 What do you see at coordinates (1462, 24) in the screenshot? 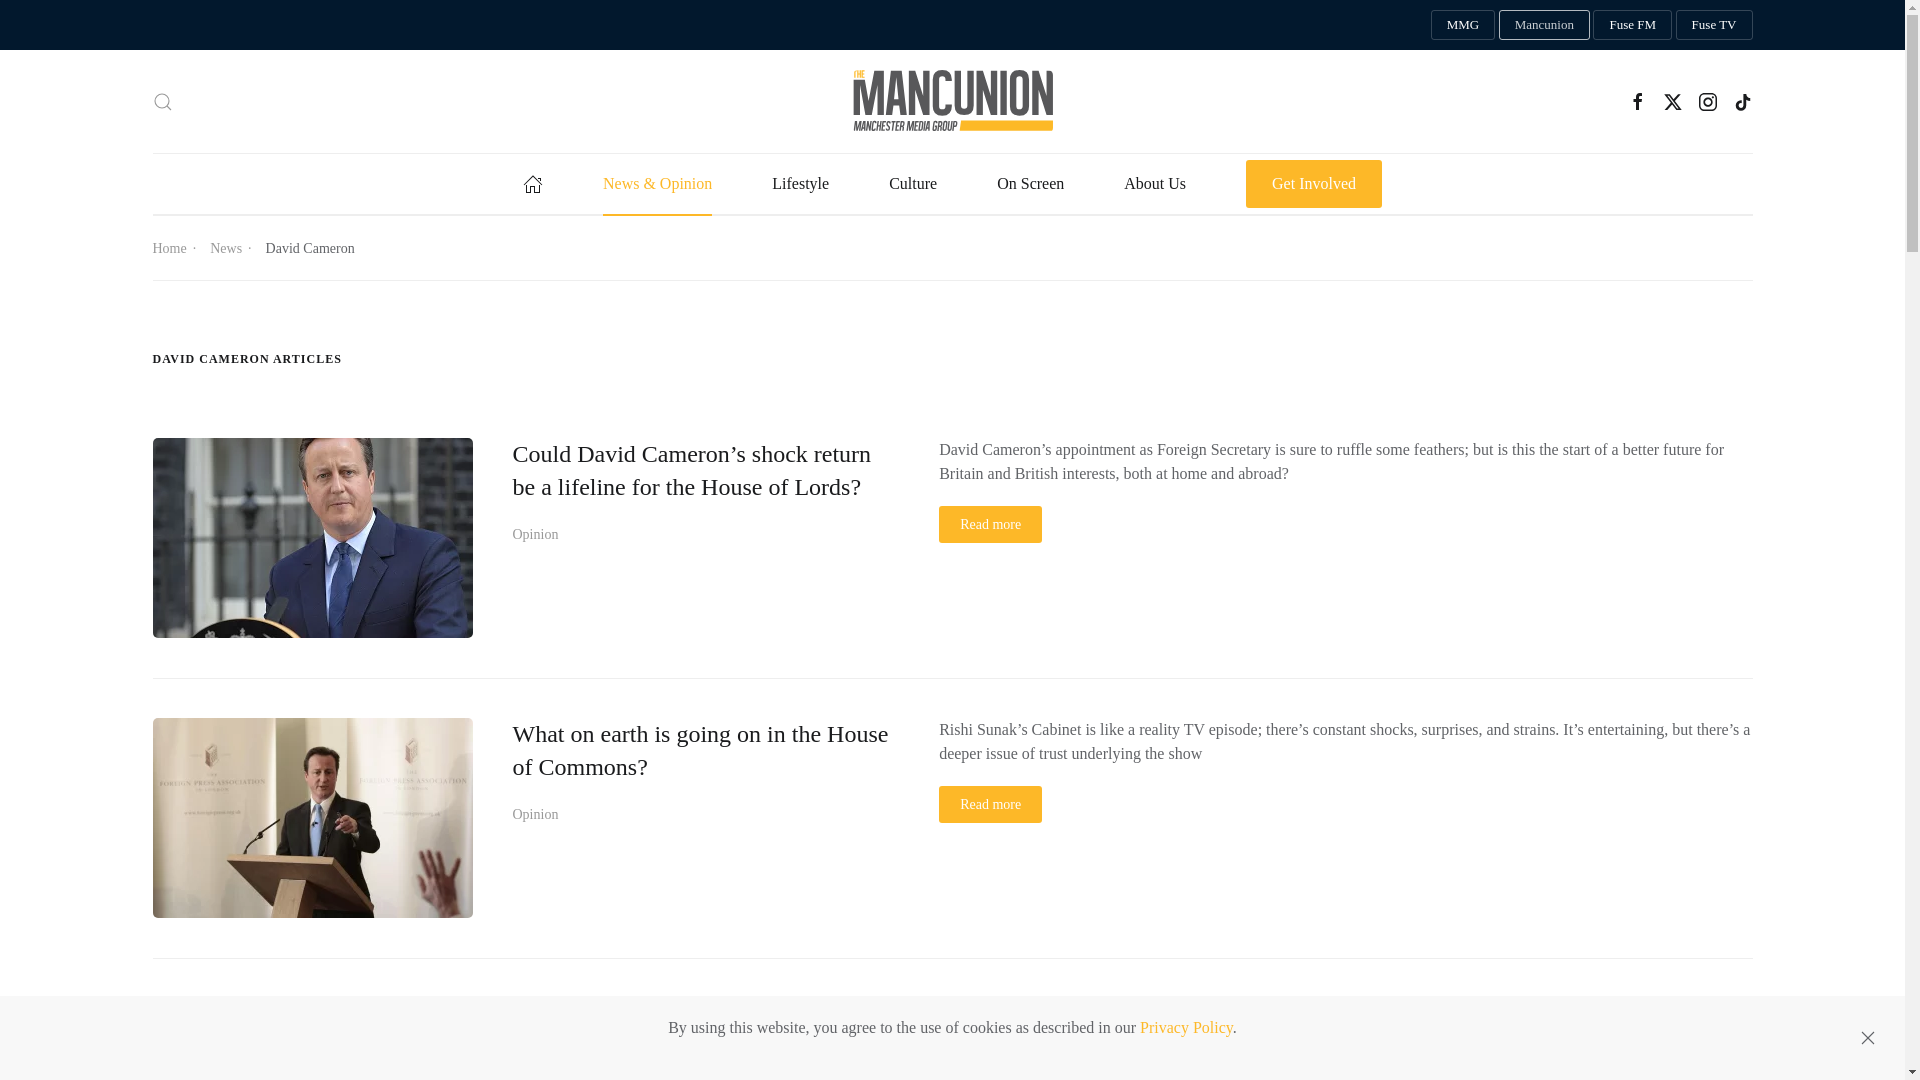
I see `Manchester Media Group` at bounding box center [1462, 24].